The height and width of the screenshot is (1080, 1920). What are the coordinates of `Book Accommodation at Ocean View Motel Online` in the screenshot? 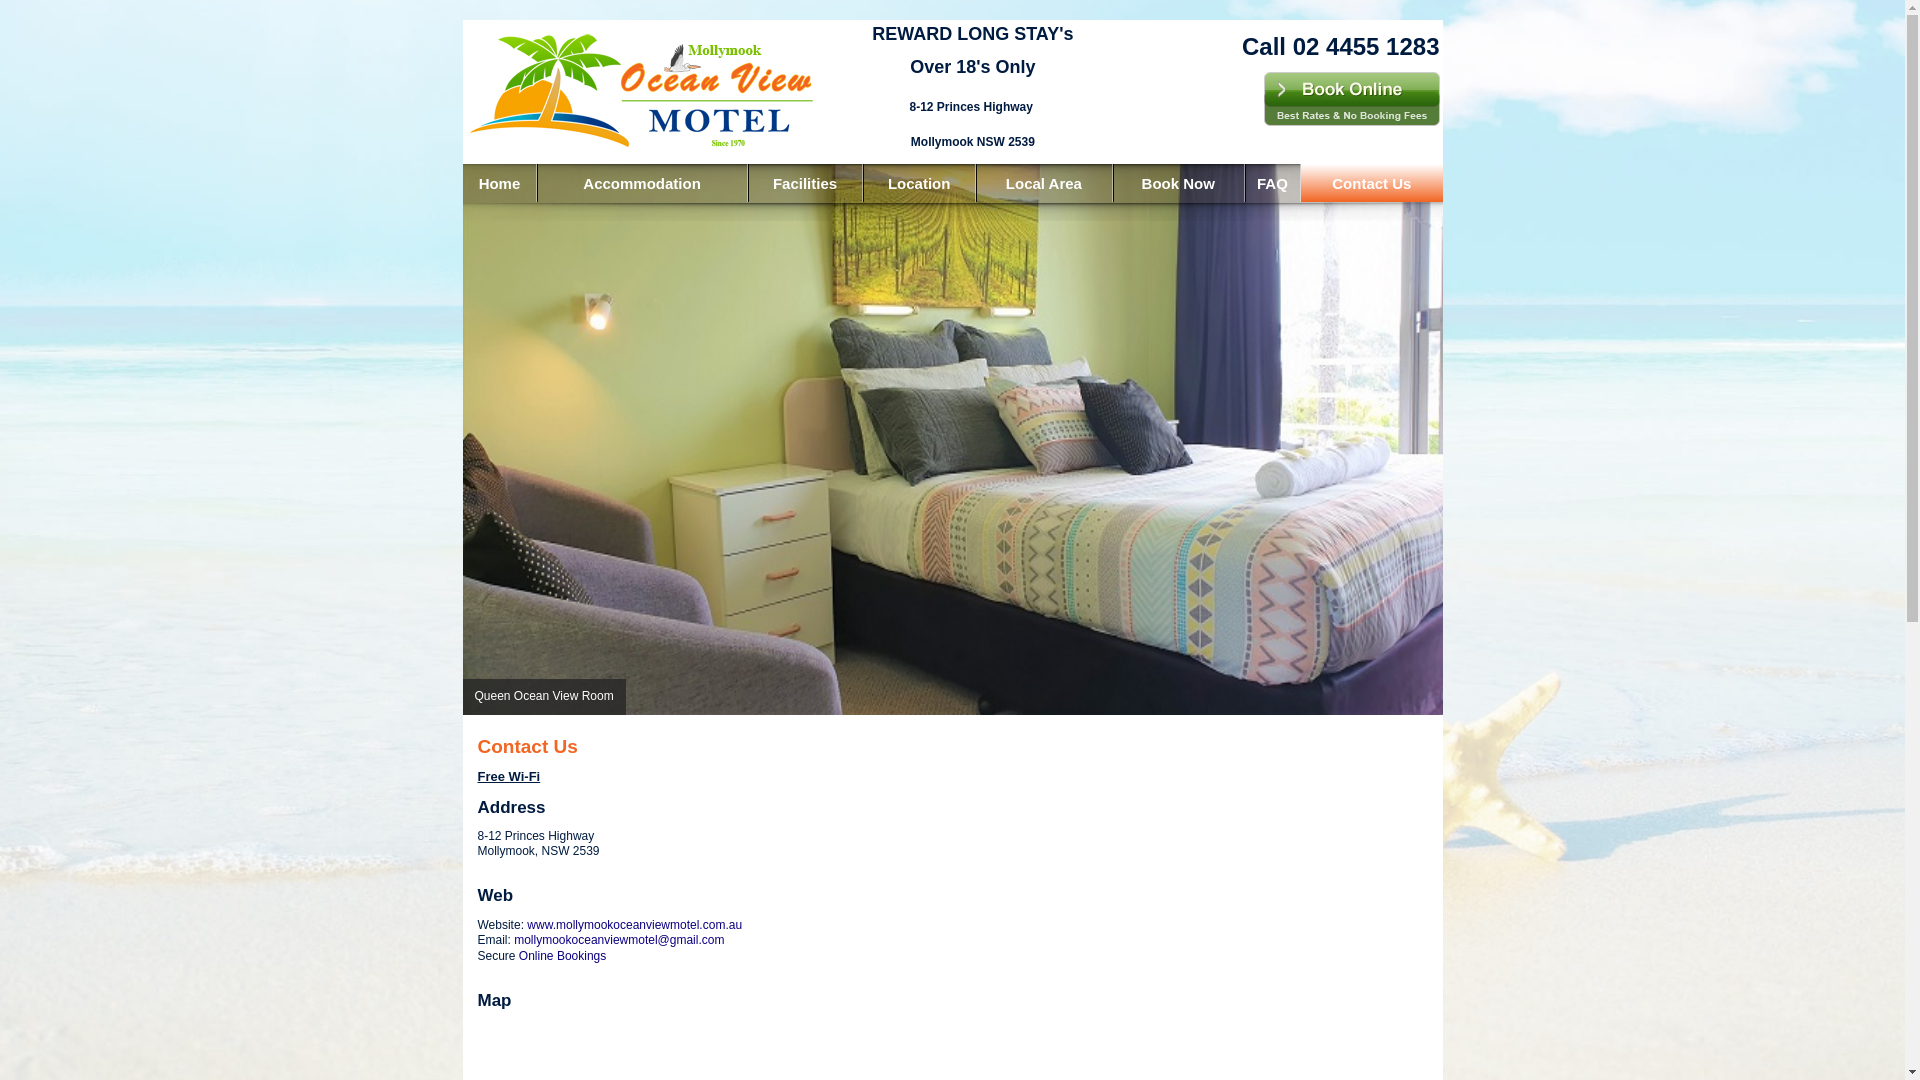 It's located at (1352, 99).